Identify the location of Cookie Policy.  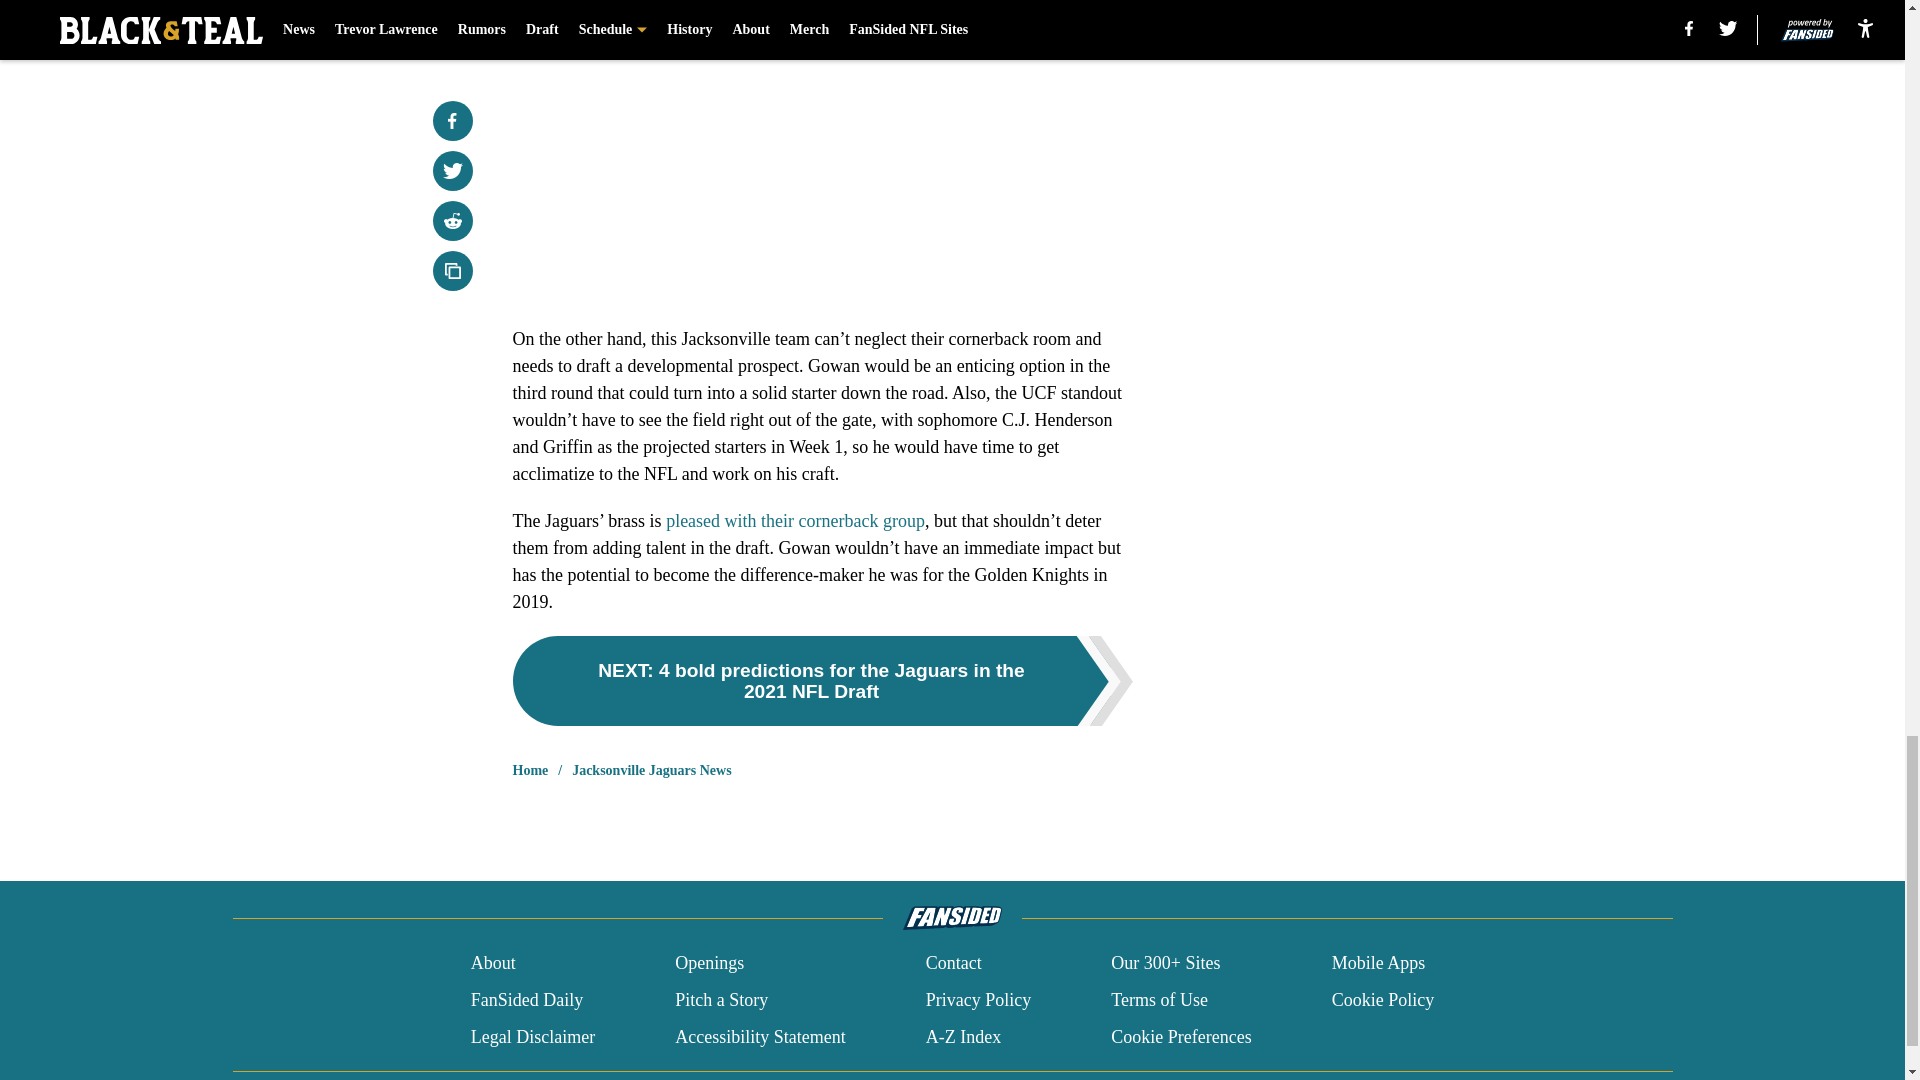
(1383, 1000).